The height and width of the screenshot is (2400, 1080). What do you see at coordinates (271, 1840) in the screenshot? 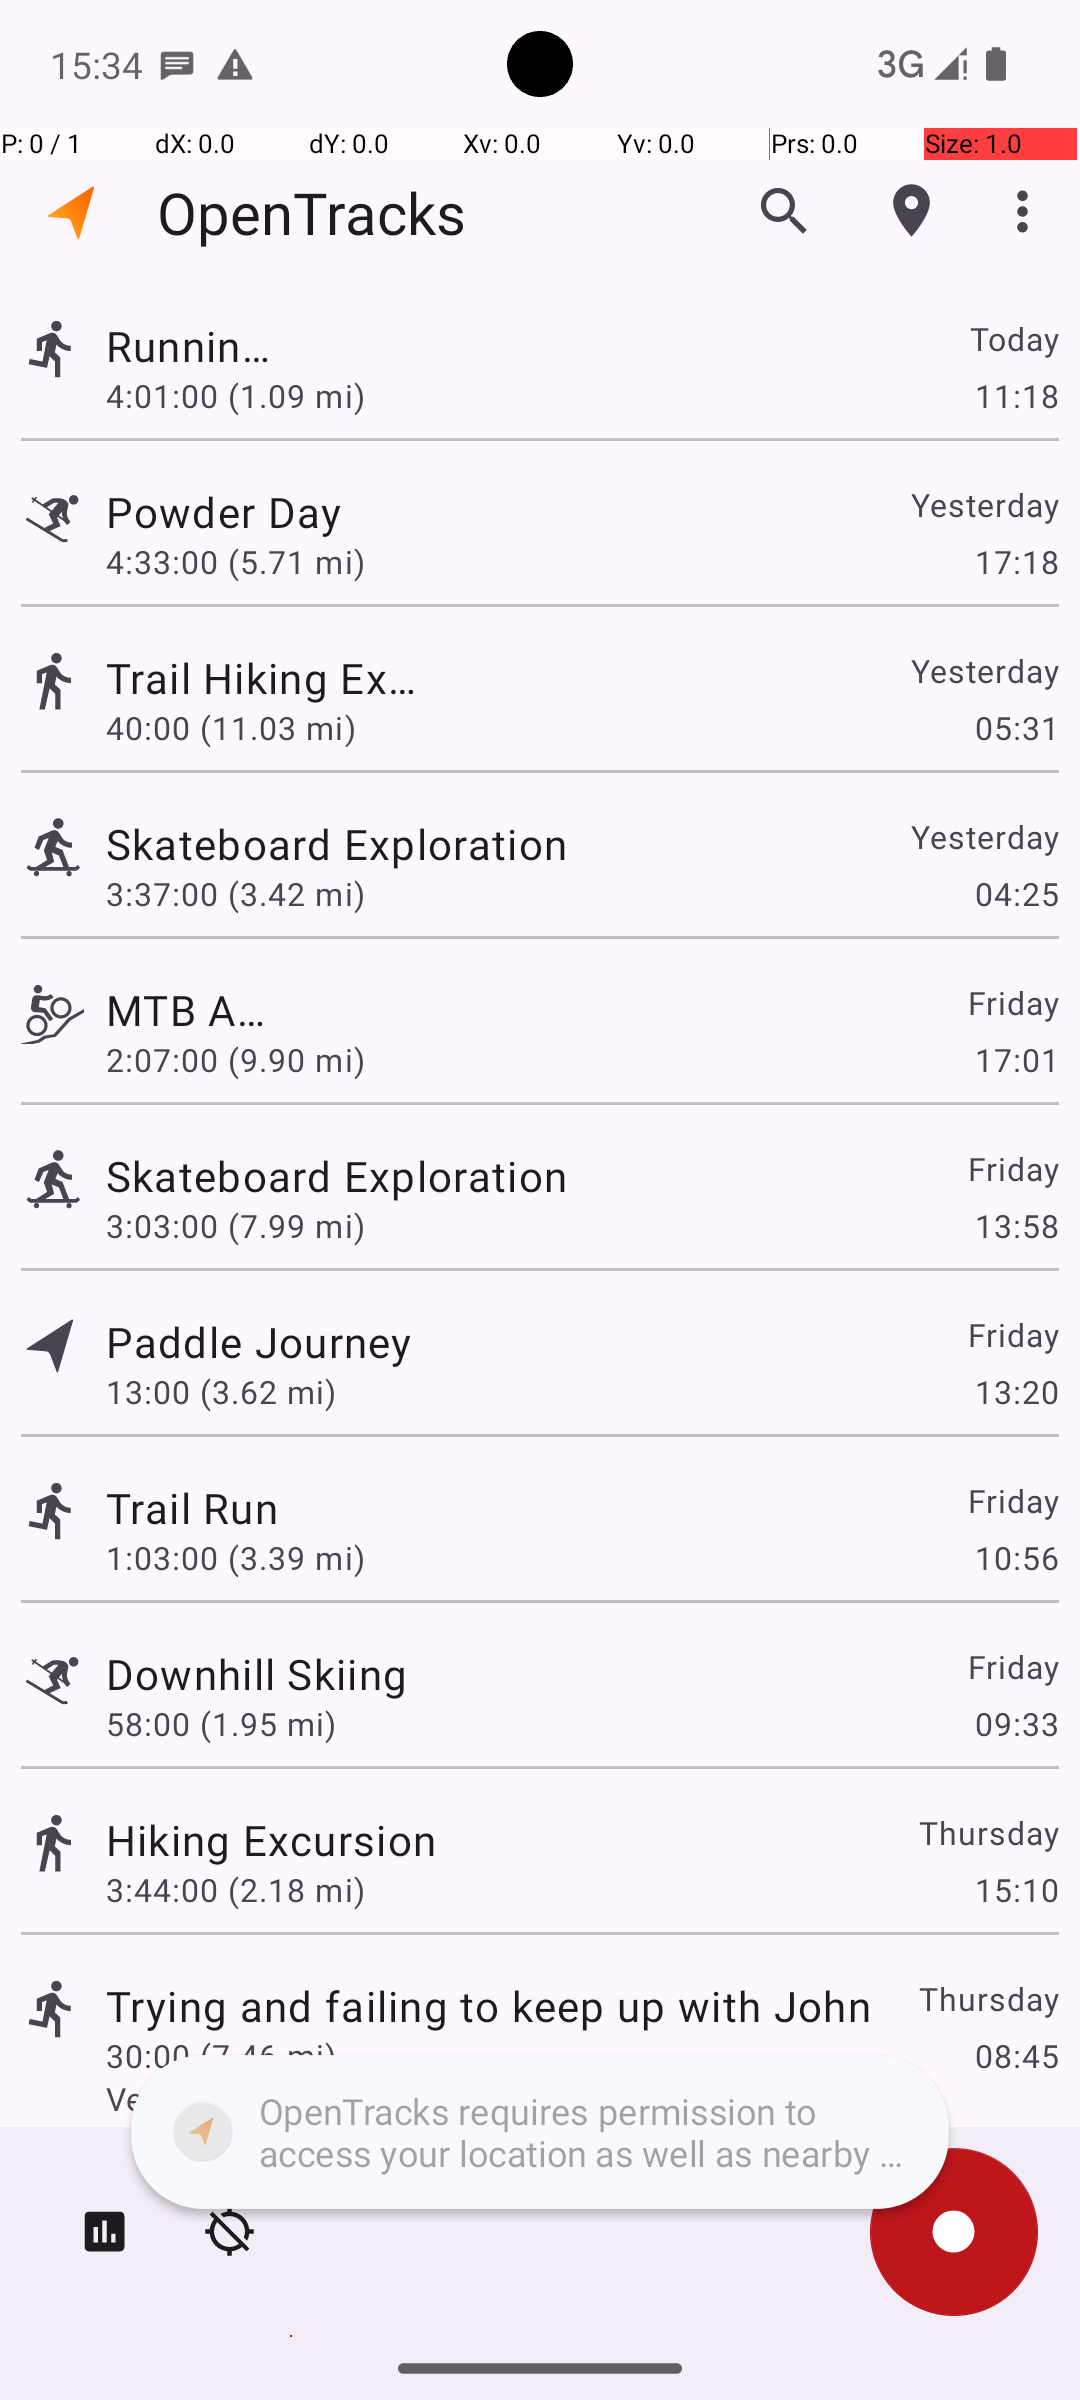
I see `Hiking Excursion` at bounding box center [271, 1840].